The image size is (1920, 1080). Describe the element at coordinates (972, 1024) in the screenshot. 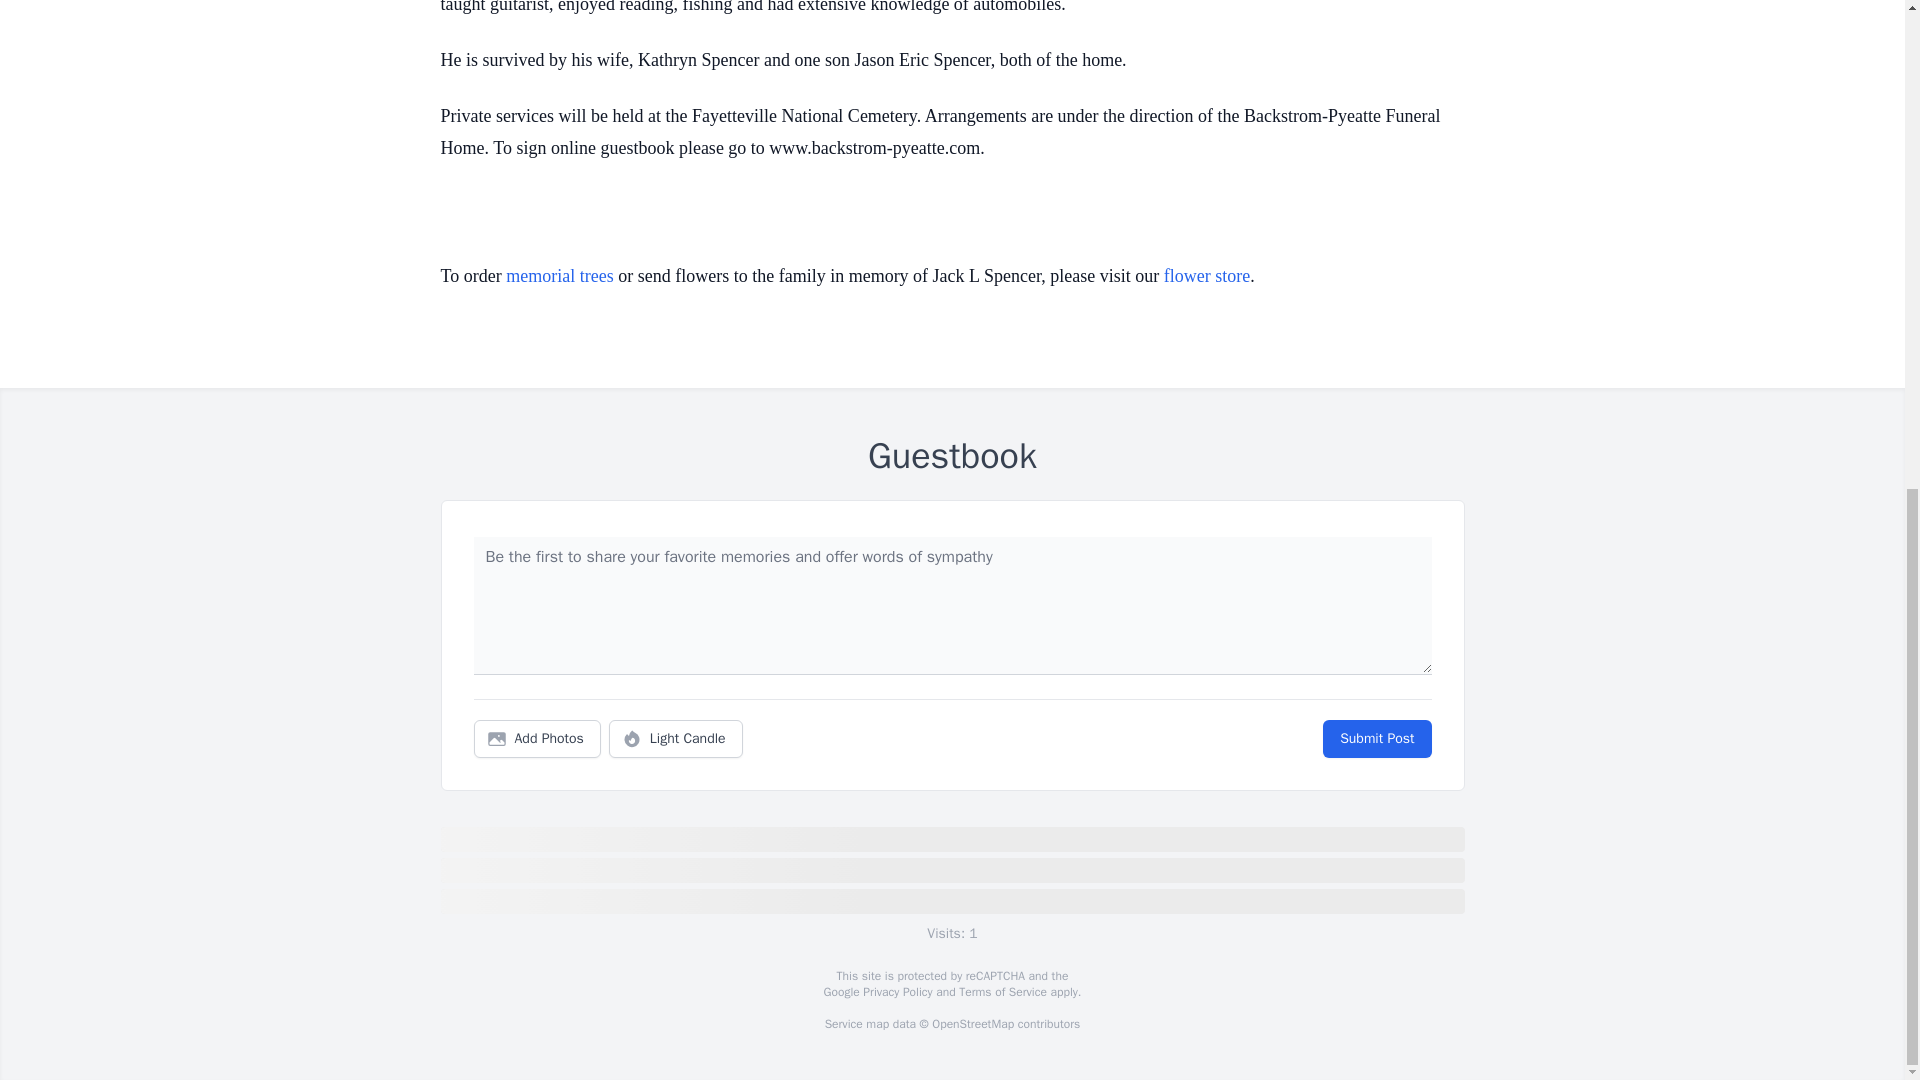

I see `OpenStreetMap` at that location.